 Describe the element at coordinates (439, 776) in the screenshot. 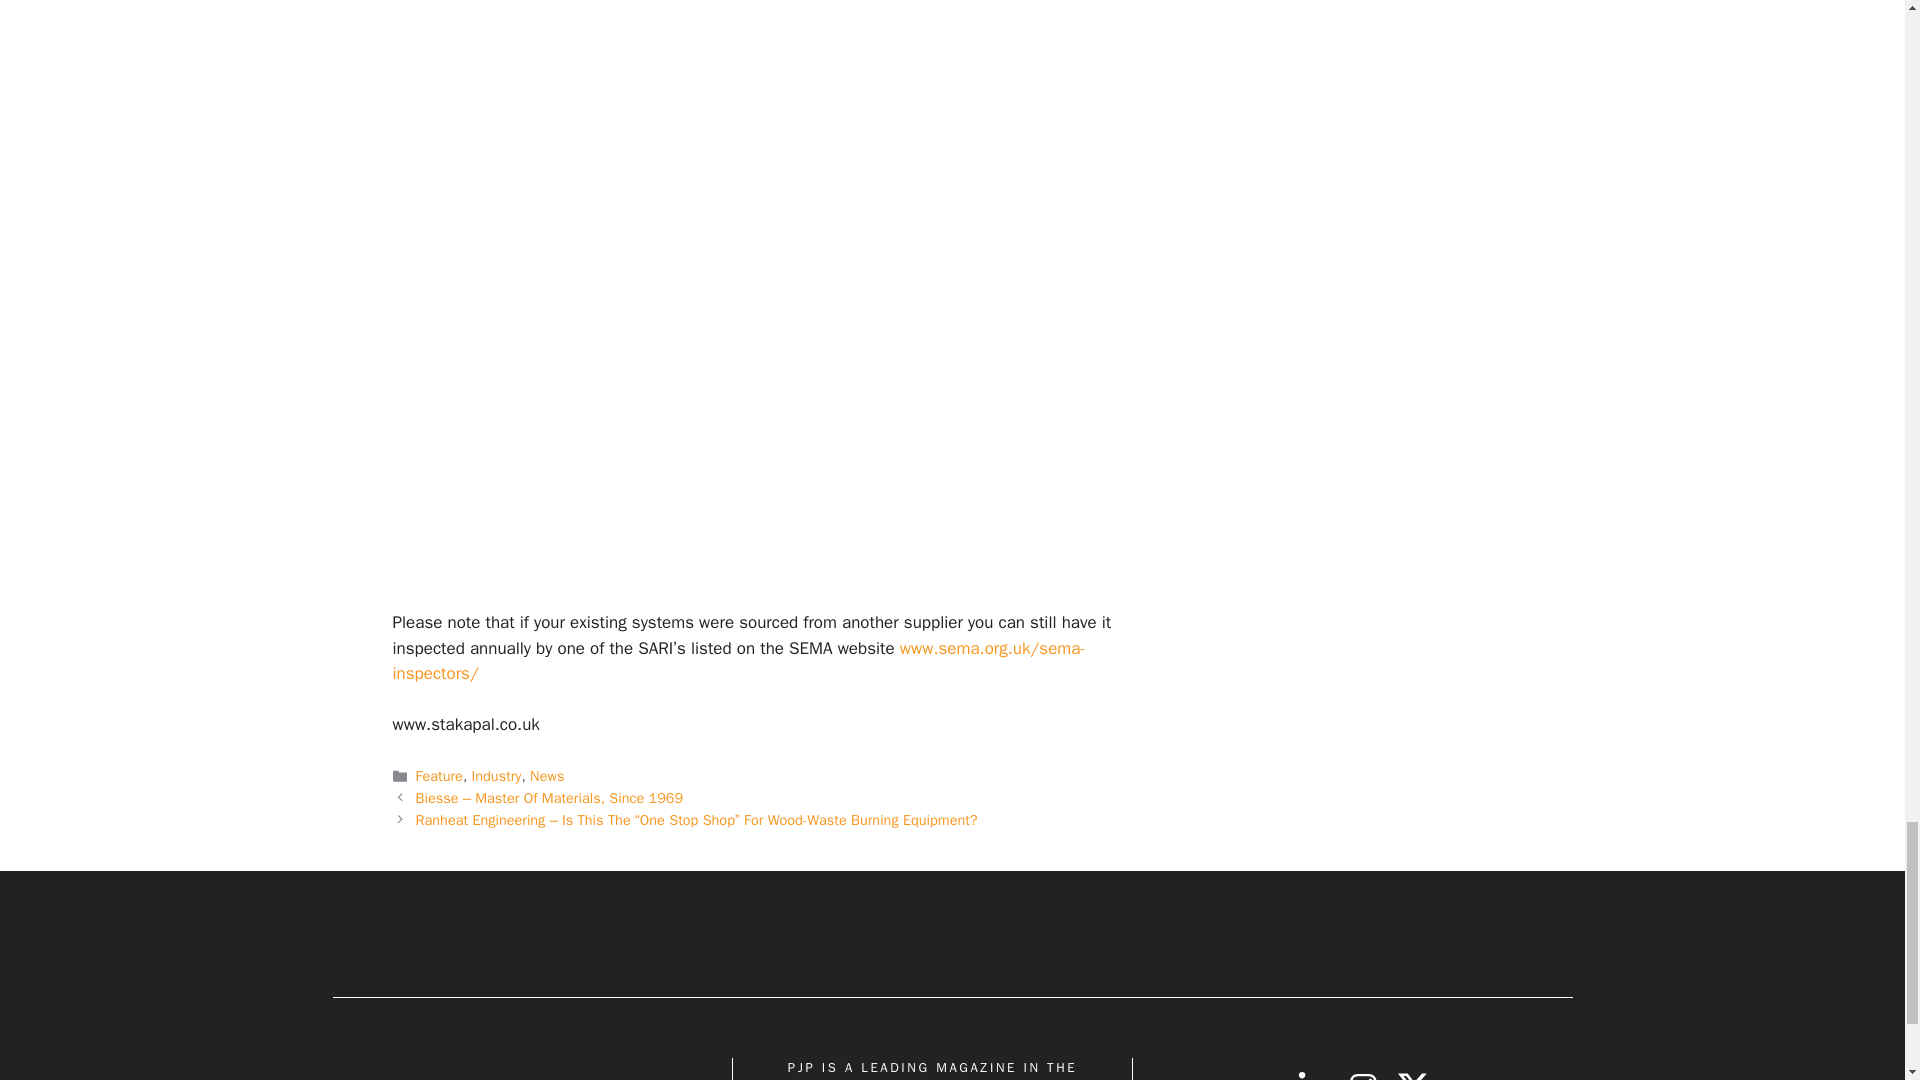

I see `Feature` at that location.